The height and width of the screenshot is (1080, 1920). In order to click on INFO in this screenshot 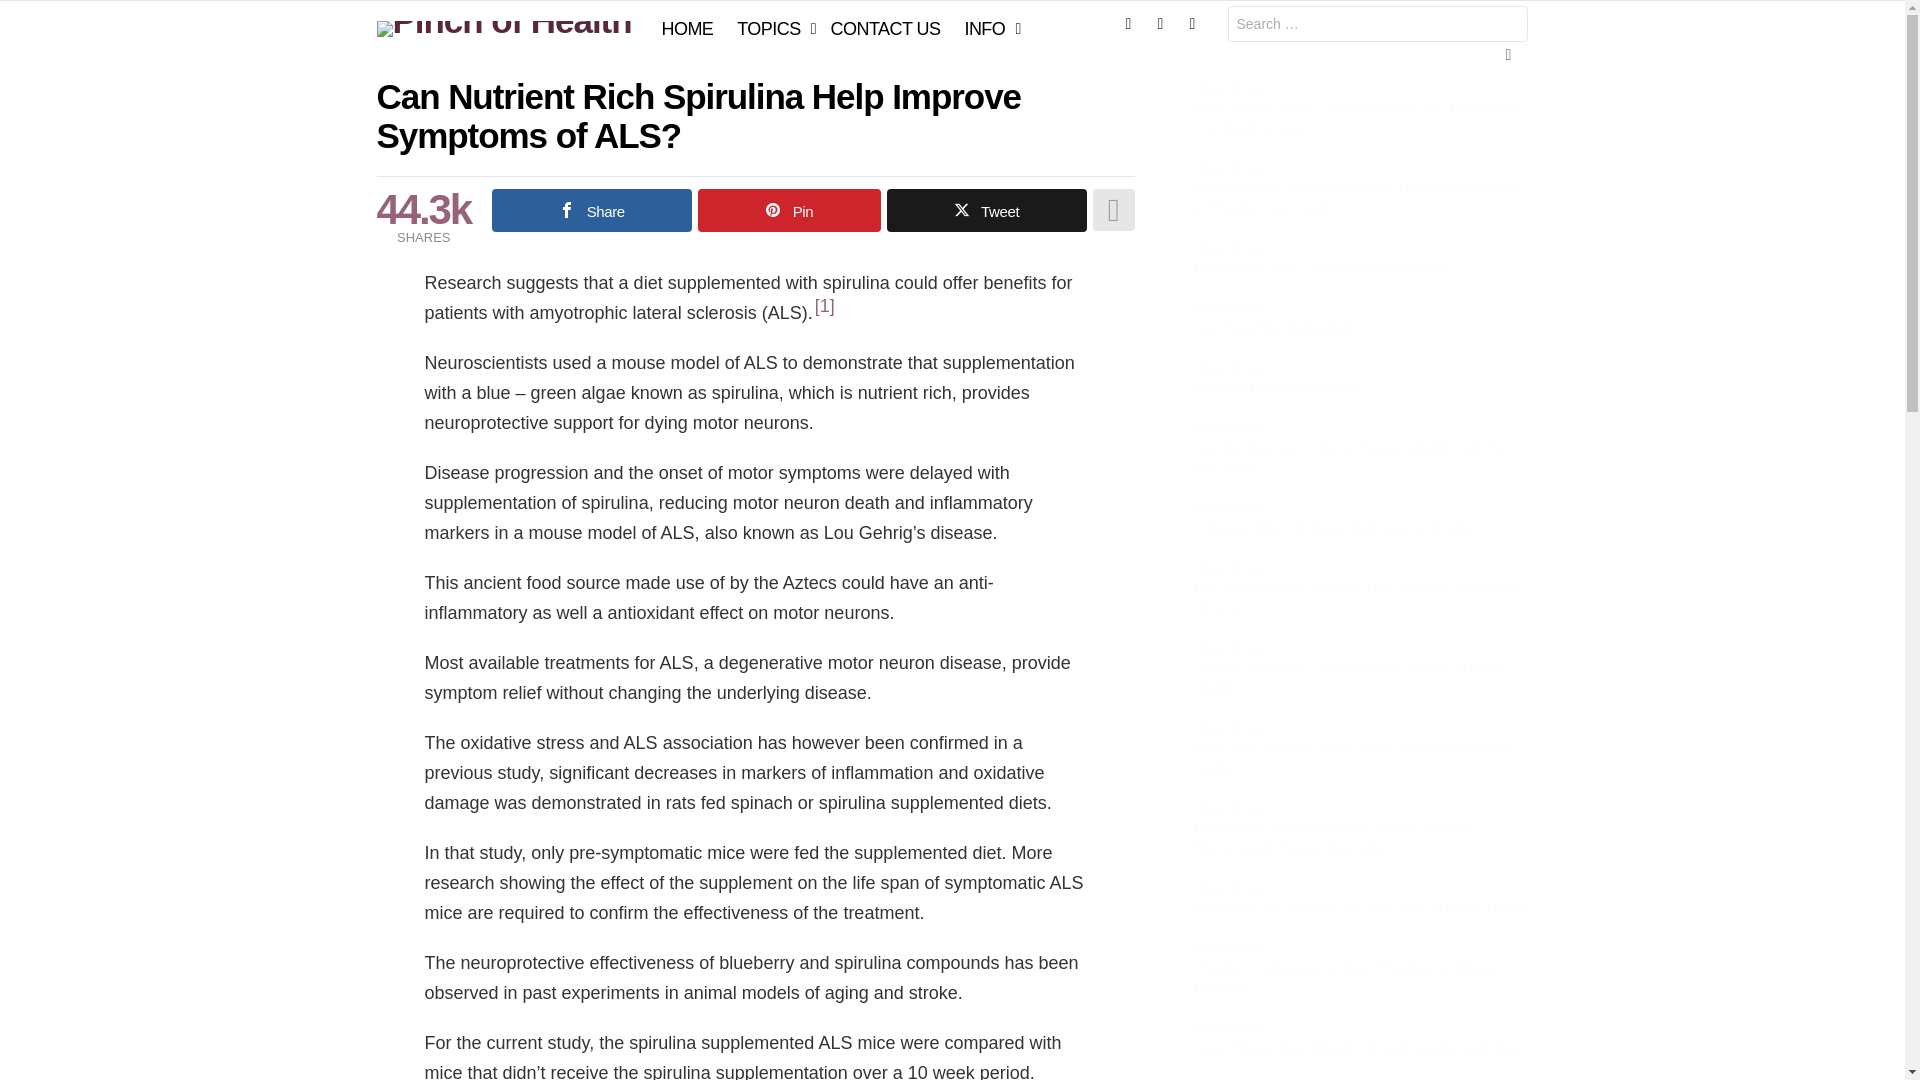, I will do `click(988, 29)`.